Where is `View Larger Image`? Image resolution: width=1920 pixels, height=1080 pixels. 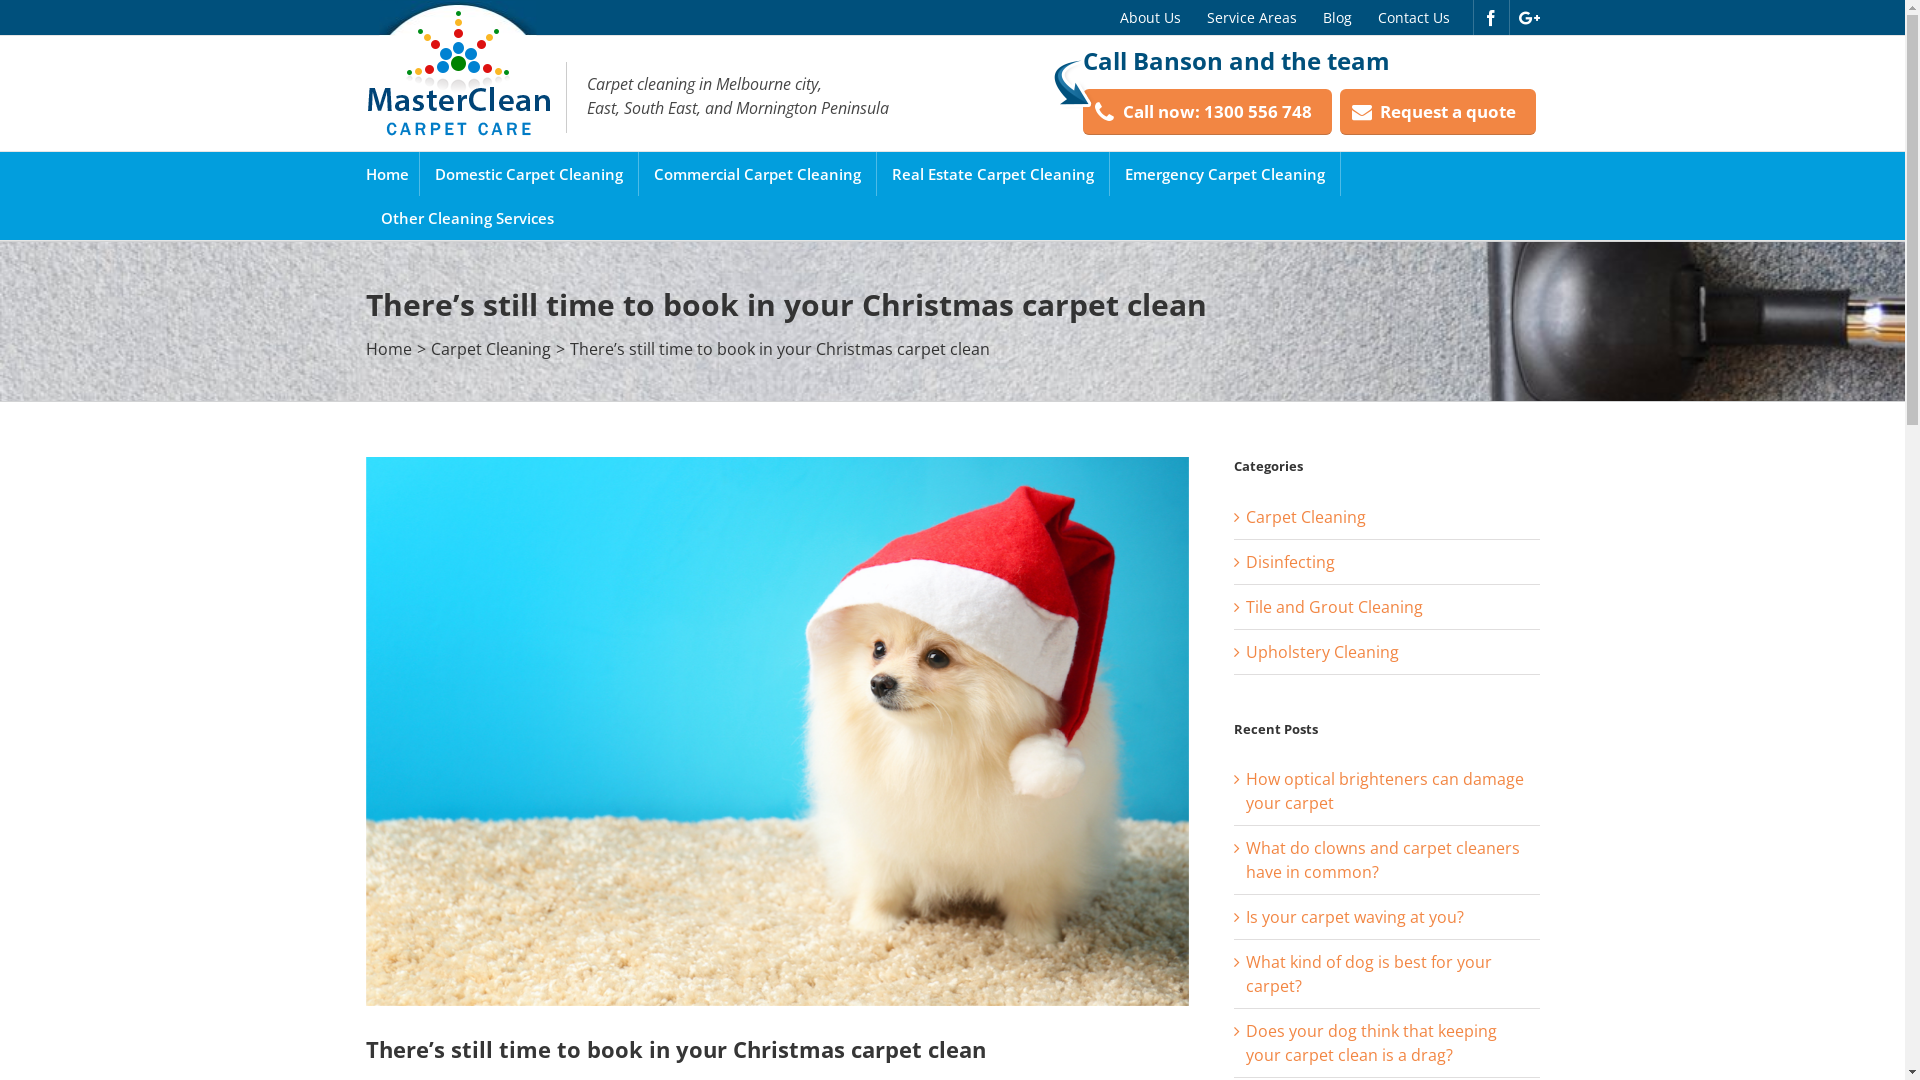 View Larger Image is located at coordinates (778, 732).